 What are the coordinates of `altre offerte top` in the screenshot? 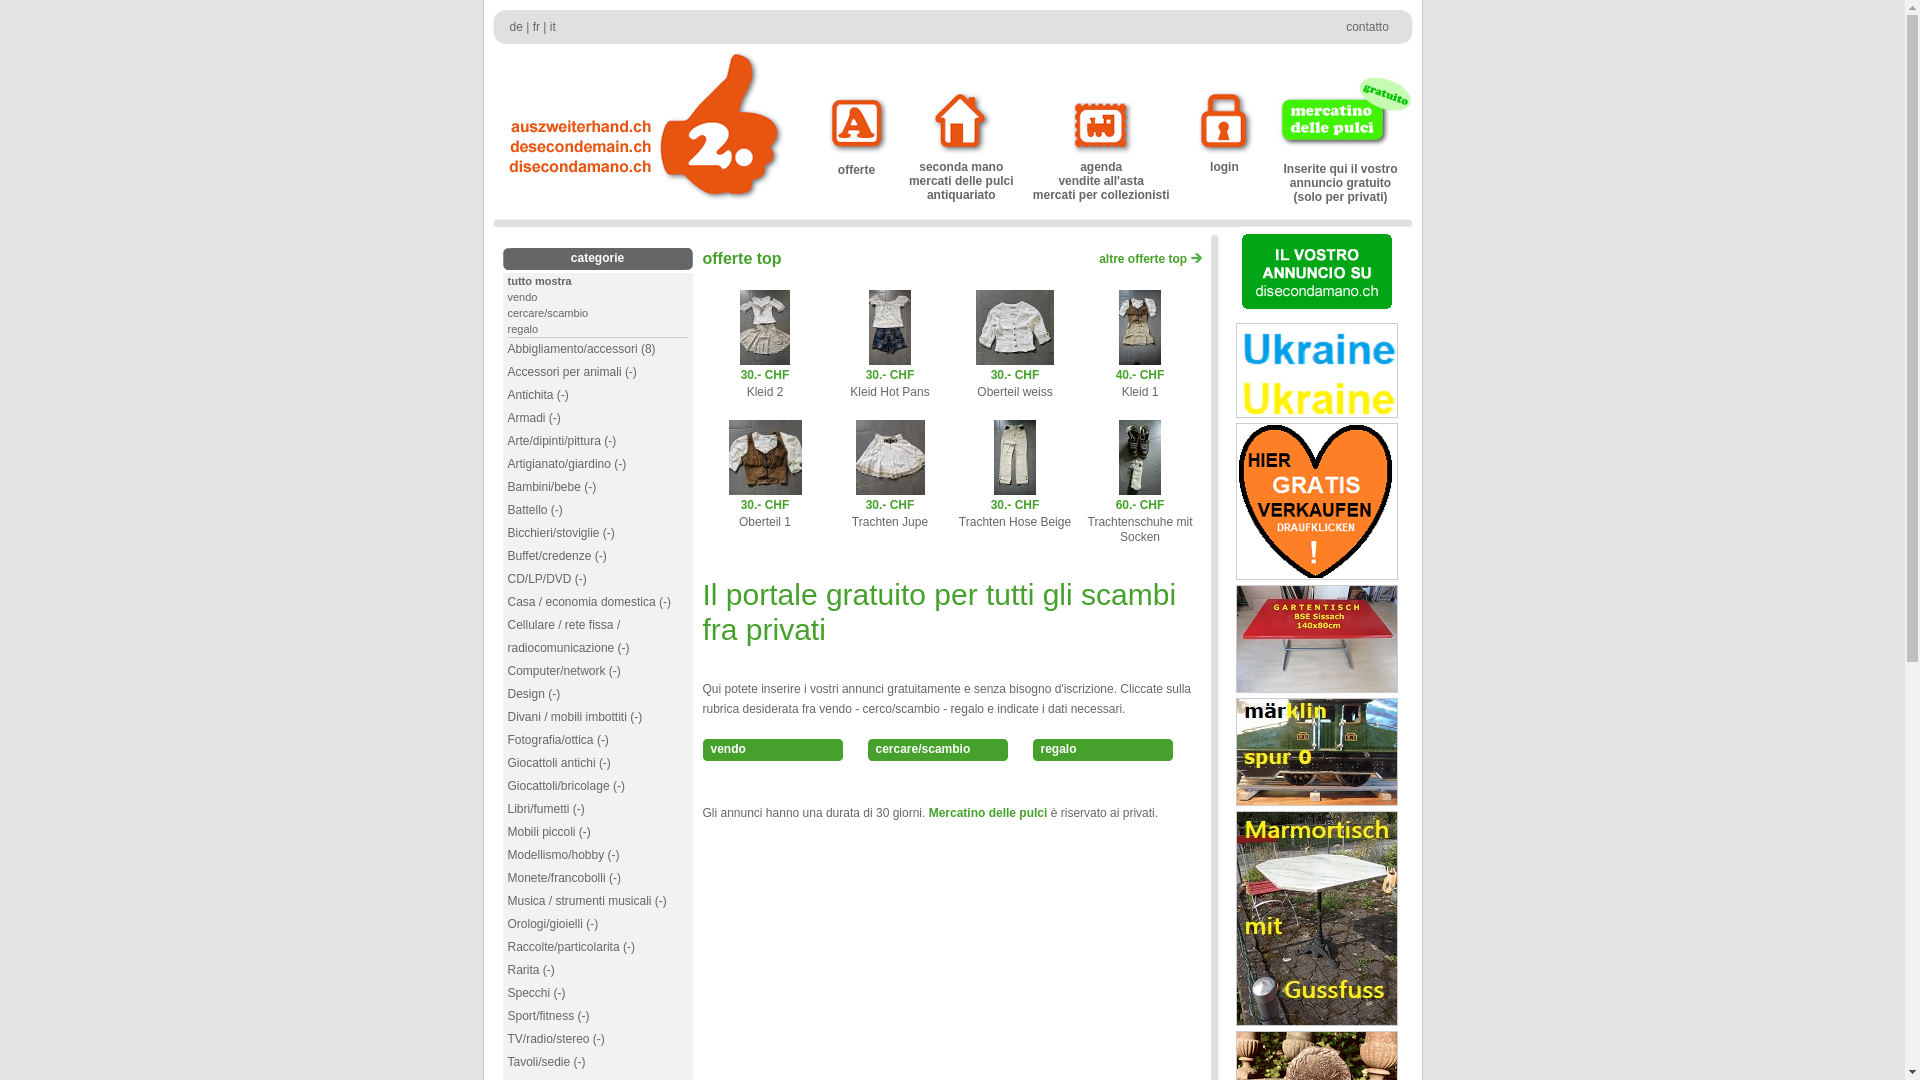 It's located at (1150, 259).